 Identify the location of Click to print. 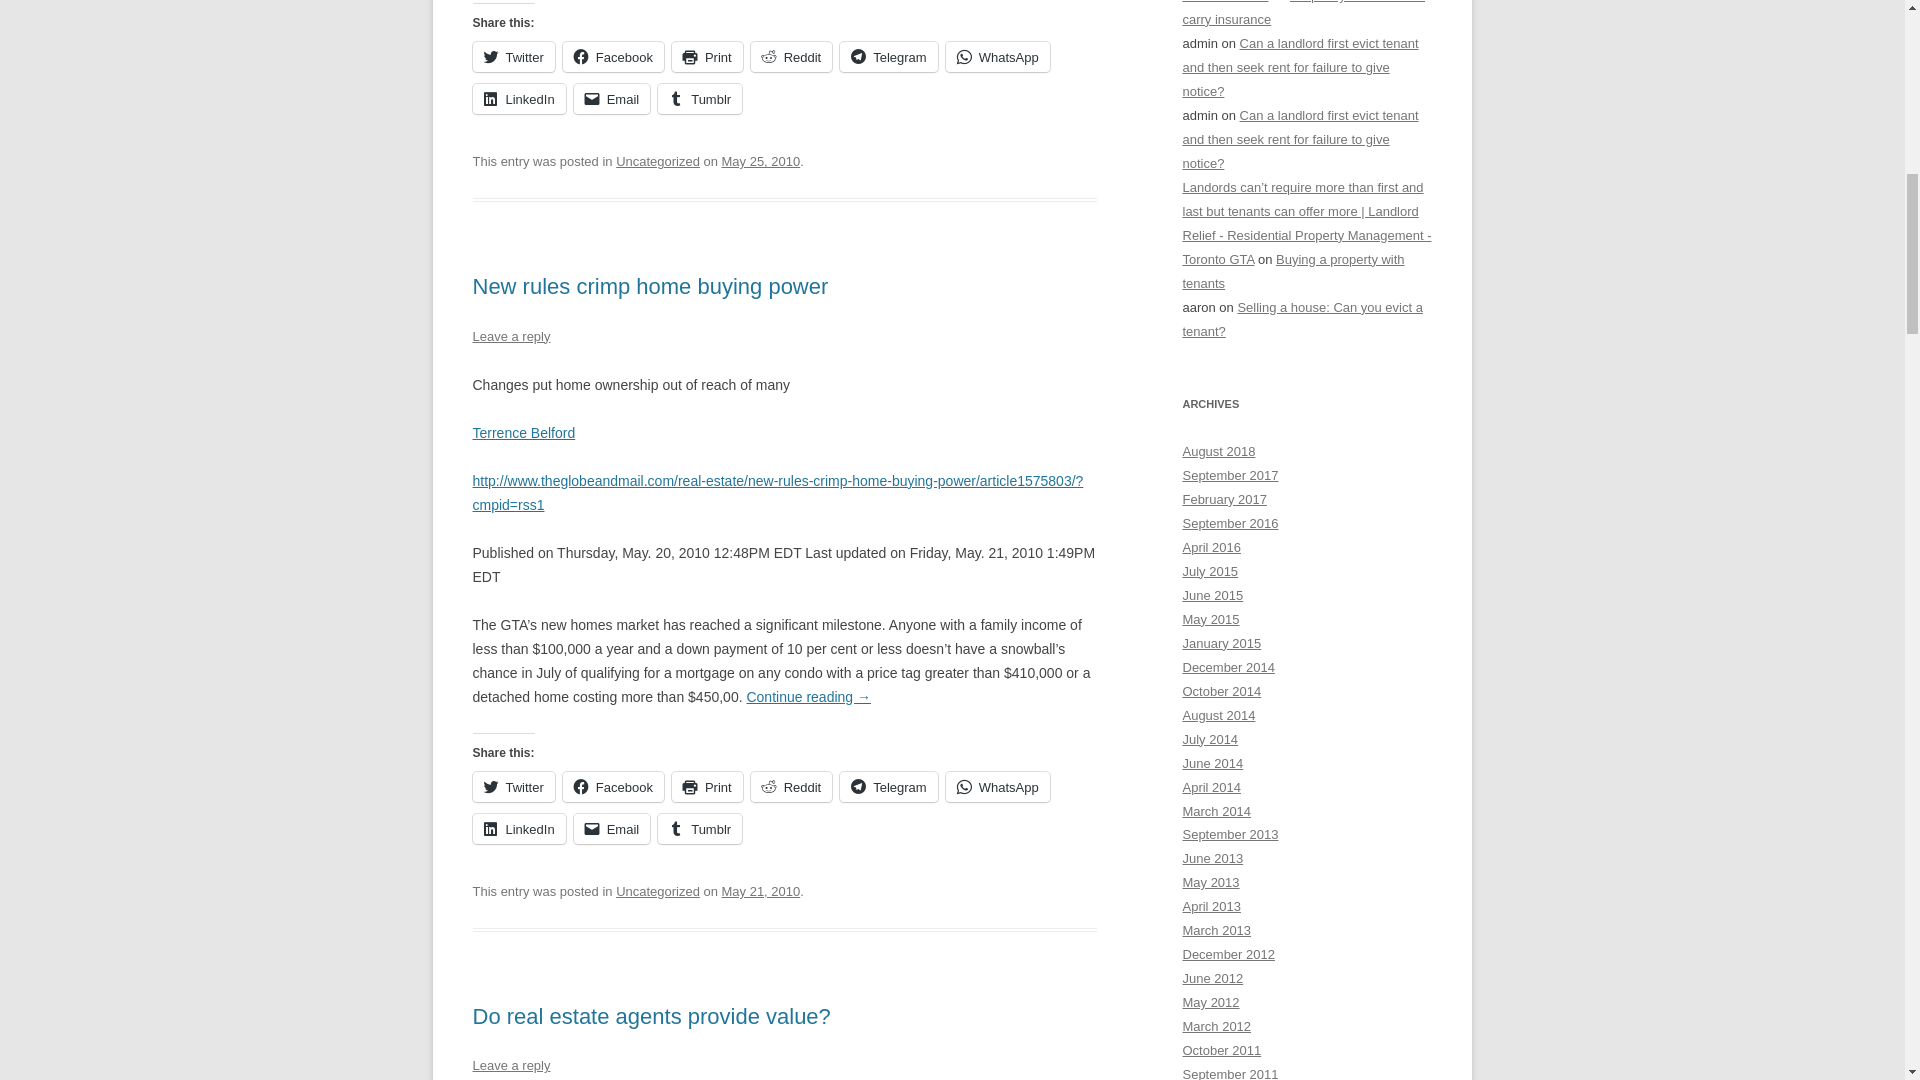
(708, 57).